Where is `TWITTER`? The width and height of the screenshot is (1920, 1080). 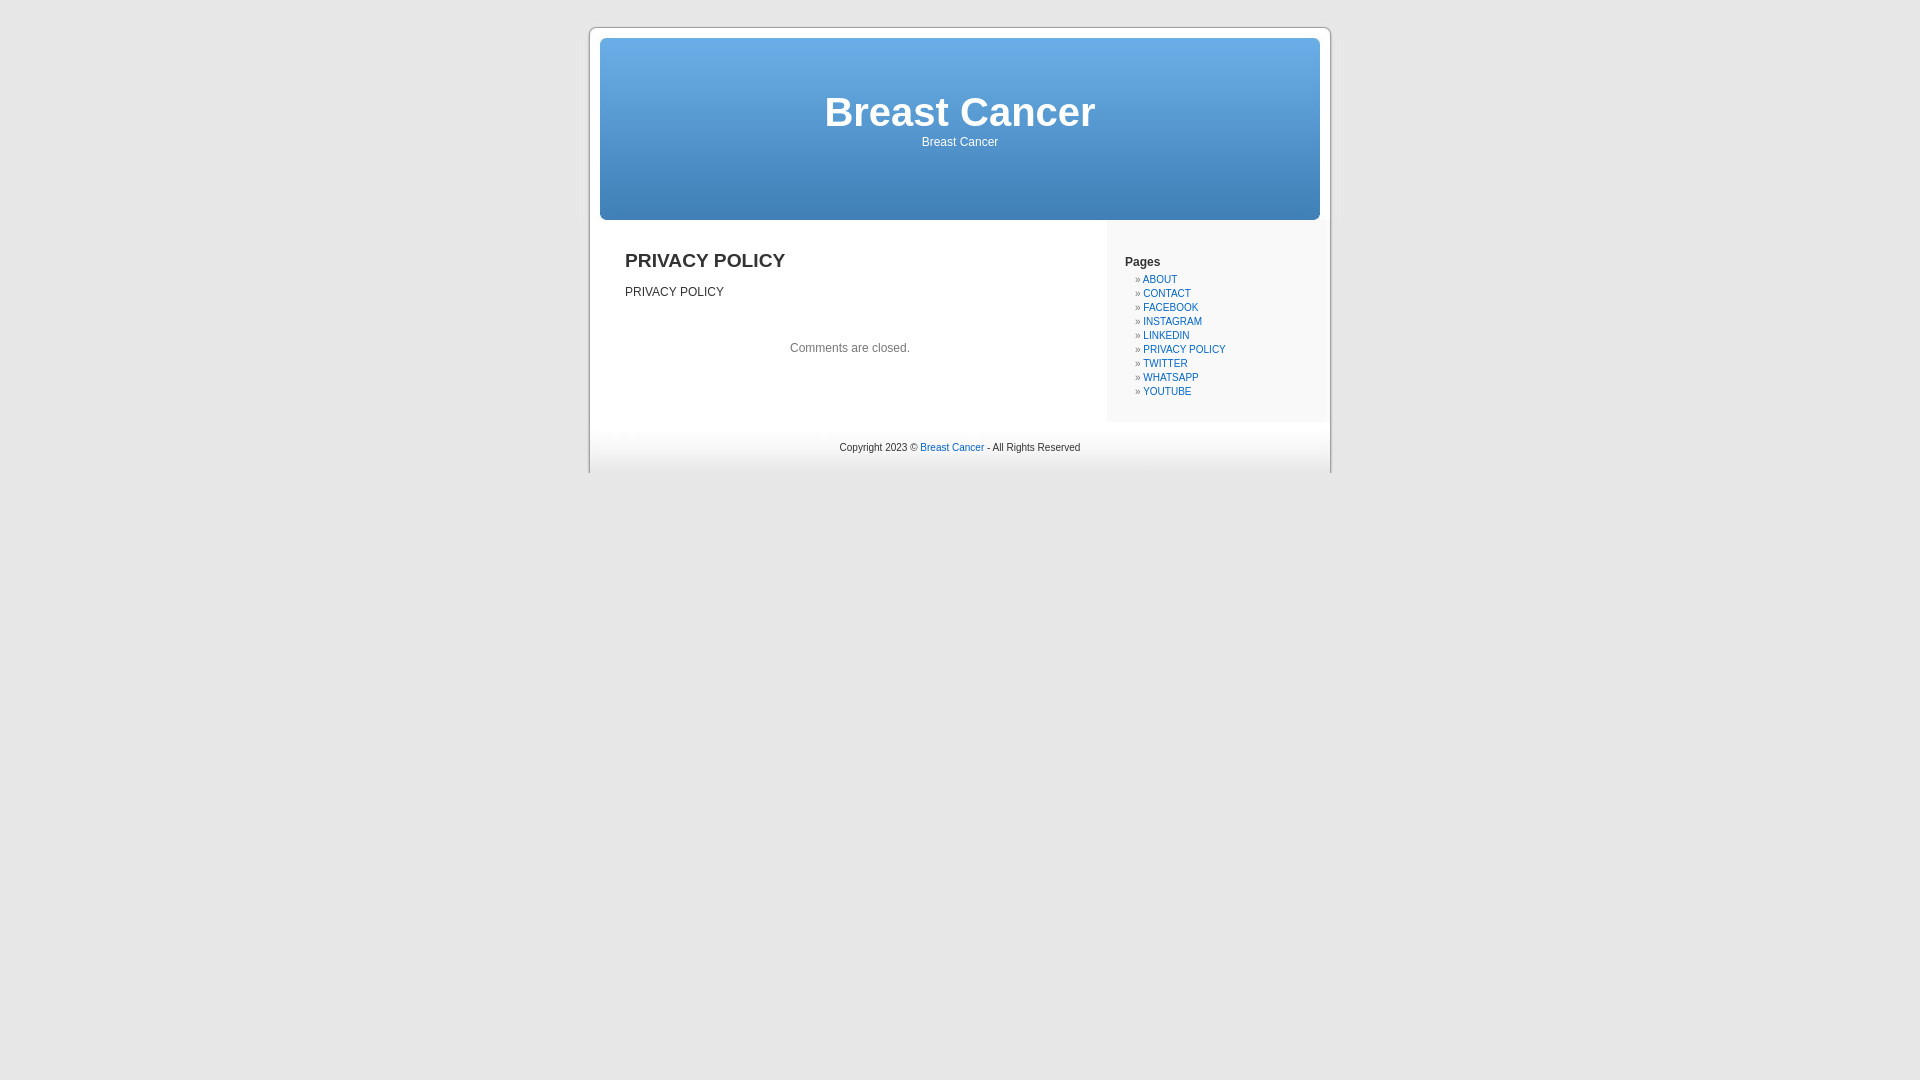 TWITTER is located at coordinates (1165, 364).